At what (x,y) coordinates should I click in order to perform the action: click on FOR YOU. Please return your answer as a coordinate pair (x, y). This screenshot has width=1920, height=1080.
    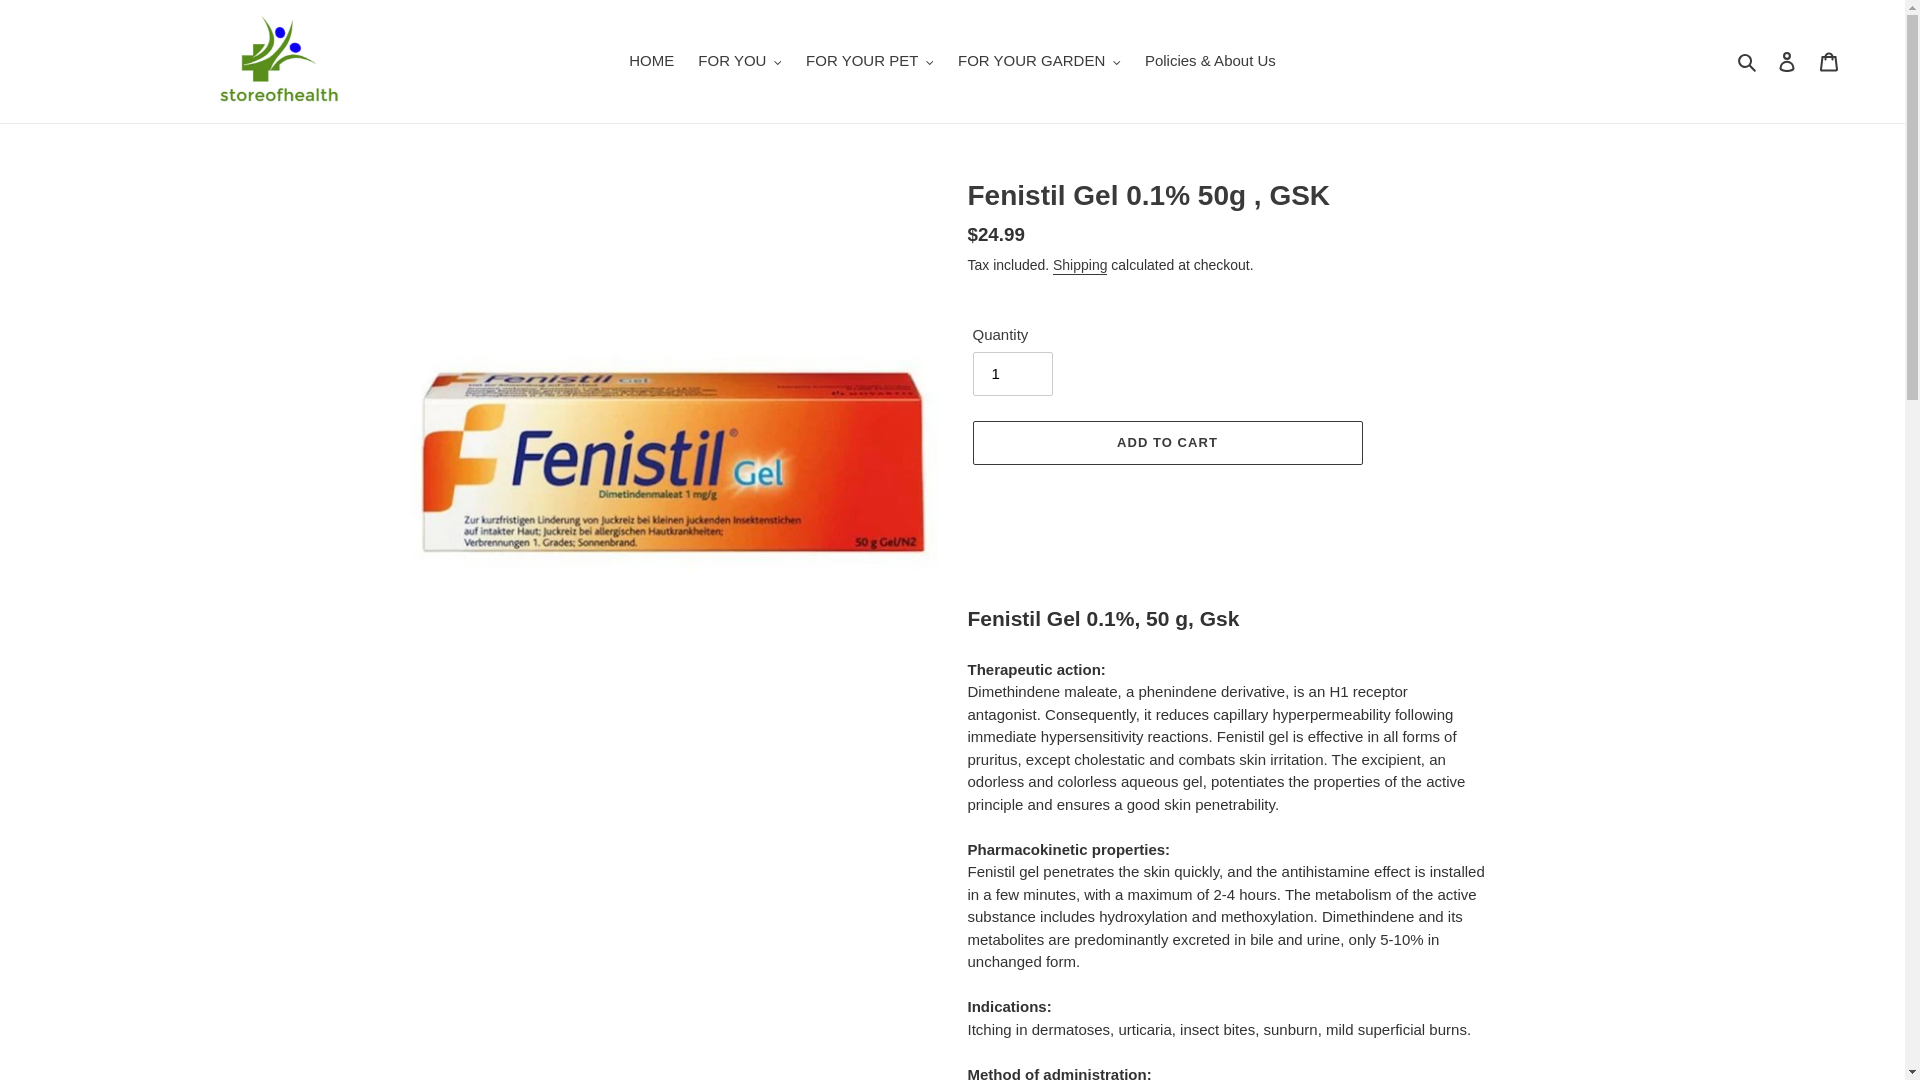
    Looking at the image, I should click on (739, 61).